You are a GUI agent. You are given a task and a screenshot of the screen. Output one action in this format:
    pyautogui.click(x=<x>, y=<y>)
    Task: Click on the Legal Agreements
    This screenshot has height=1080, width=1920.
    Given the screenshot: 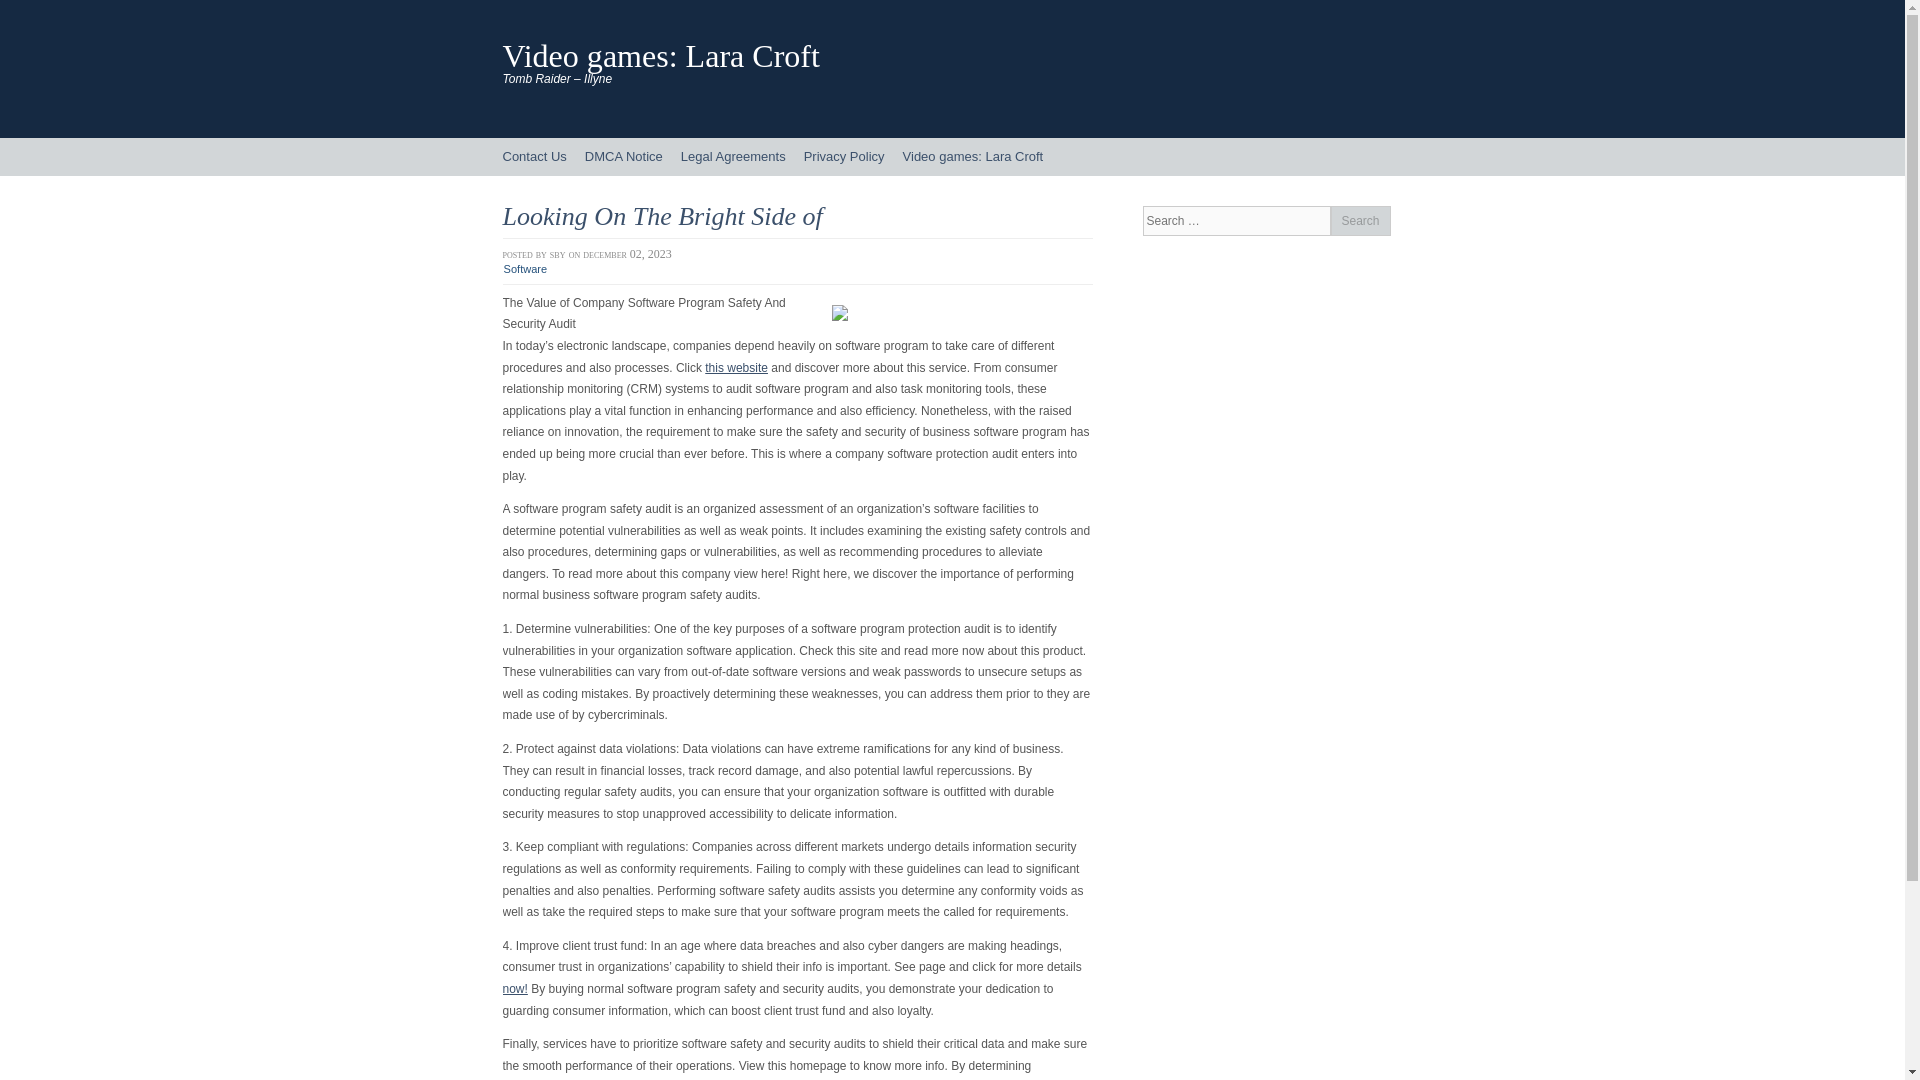 What is the action you would take?
    pyautogui.click(x=733, y=157)
    